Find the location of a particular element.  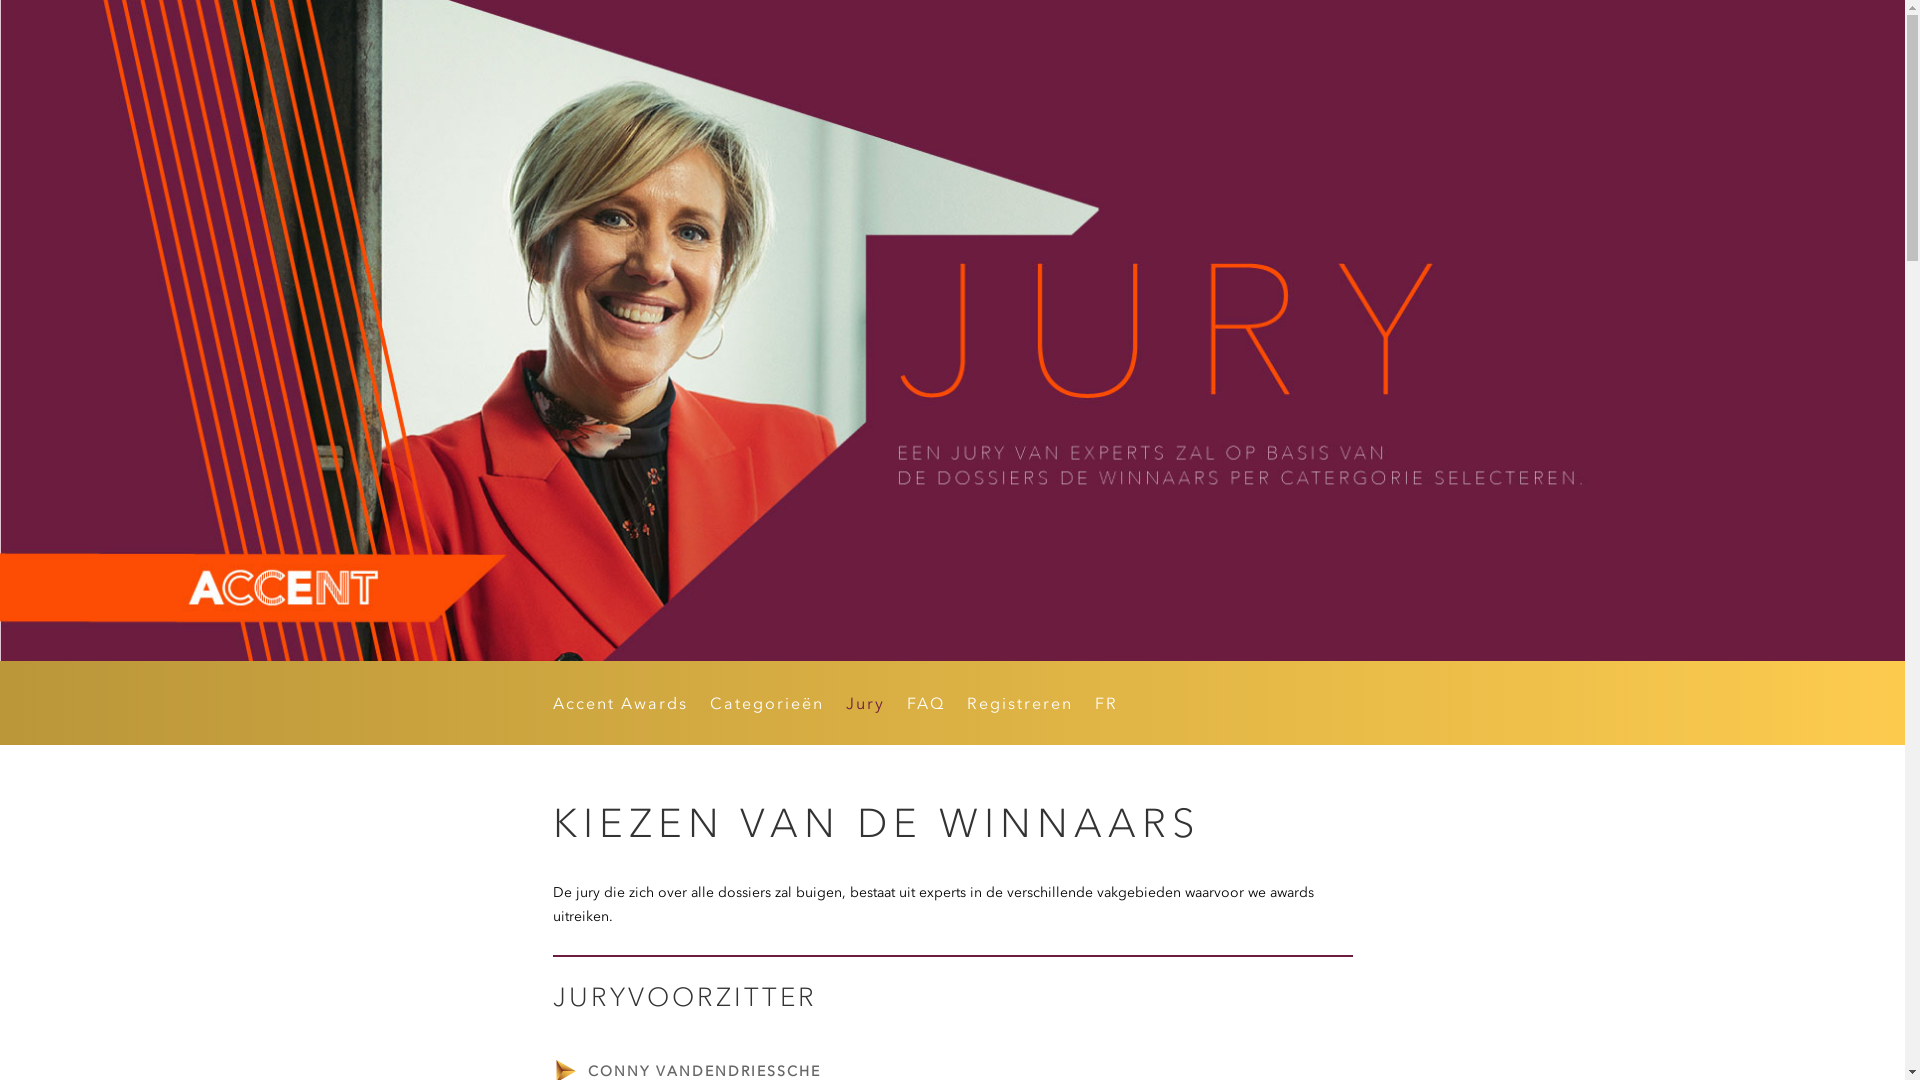

FAQ is located at coordinates (925, 707).